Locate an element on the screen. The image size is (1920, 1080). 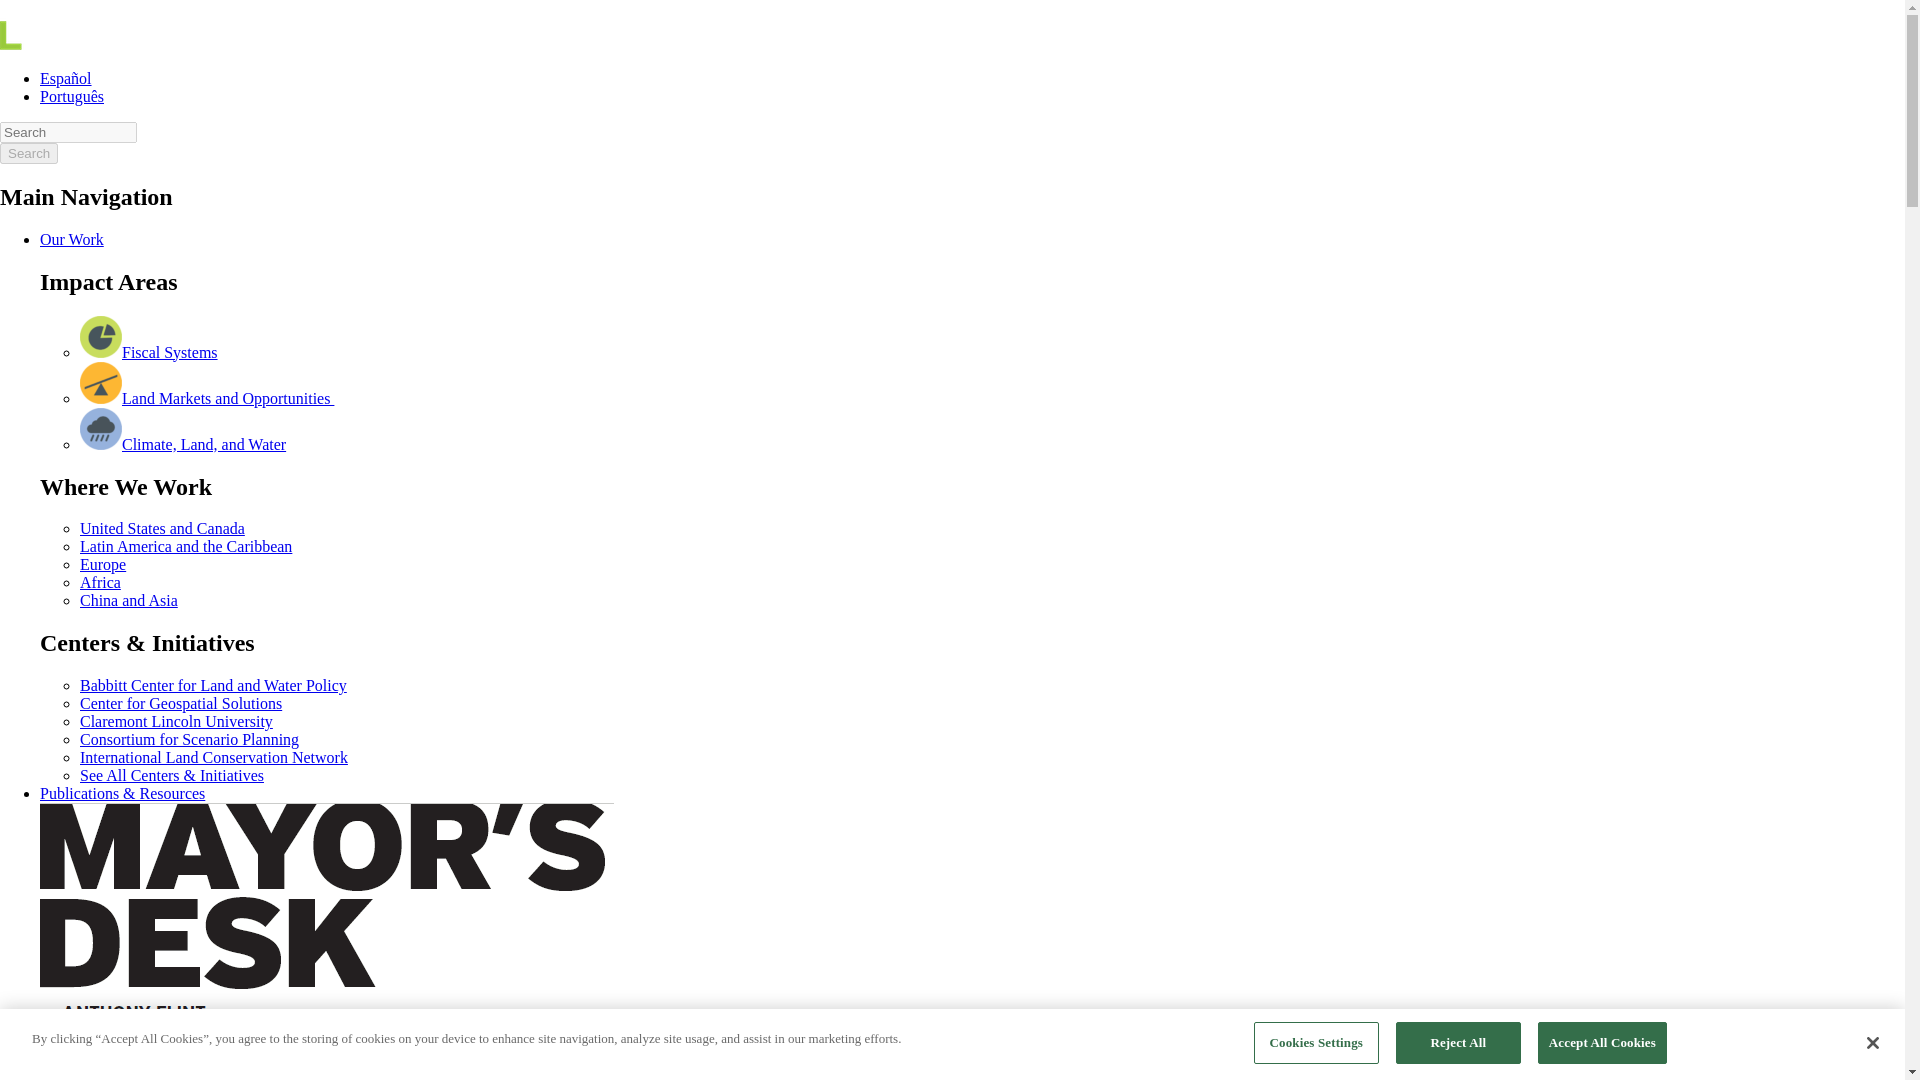
United States and Canada is located at coordinates (162, 528).